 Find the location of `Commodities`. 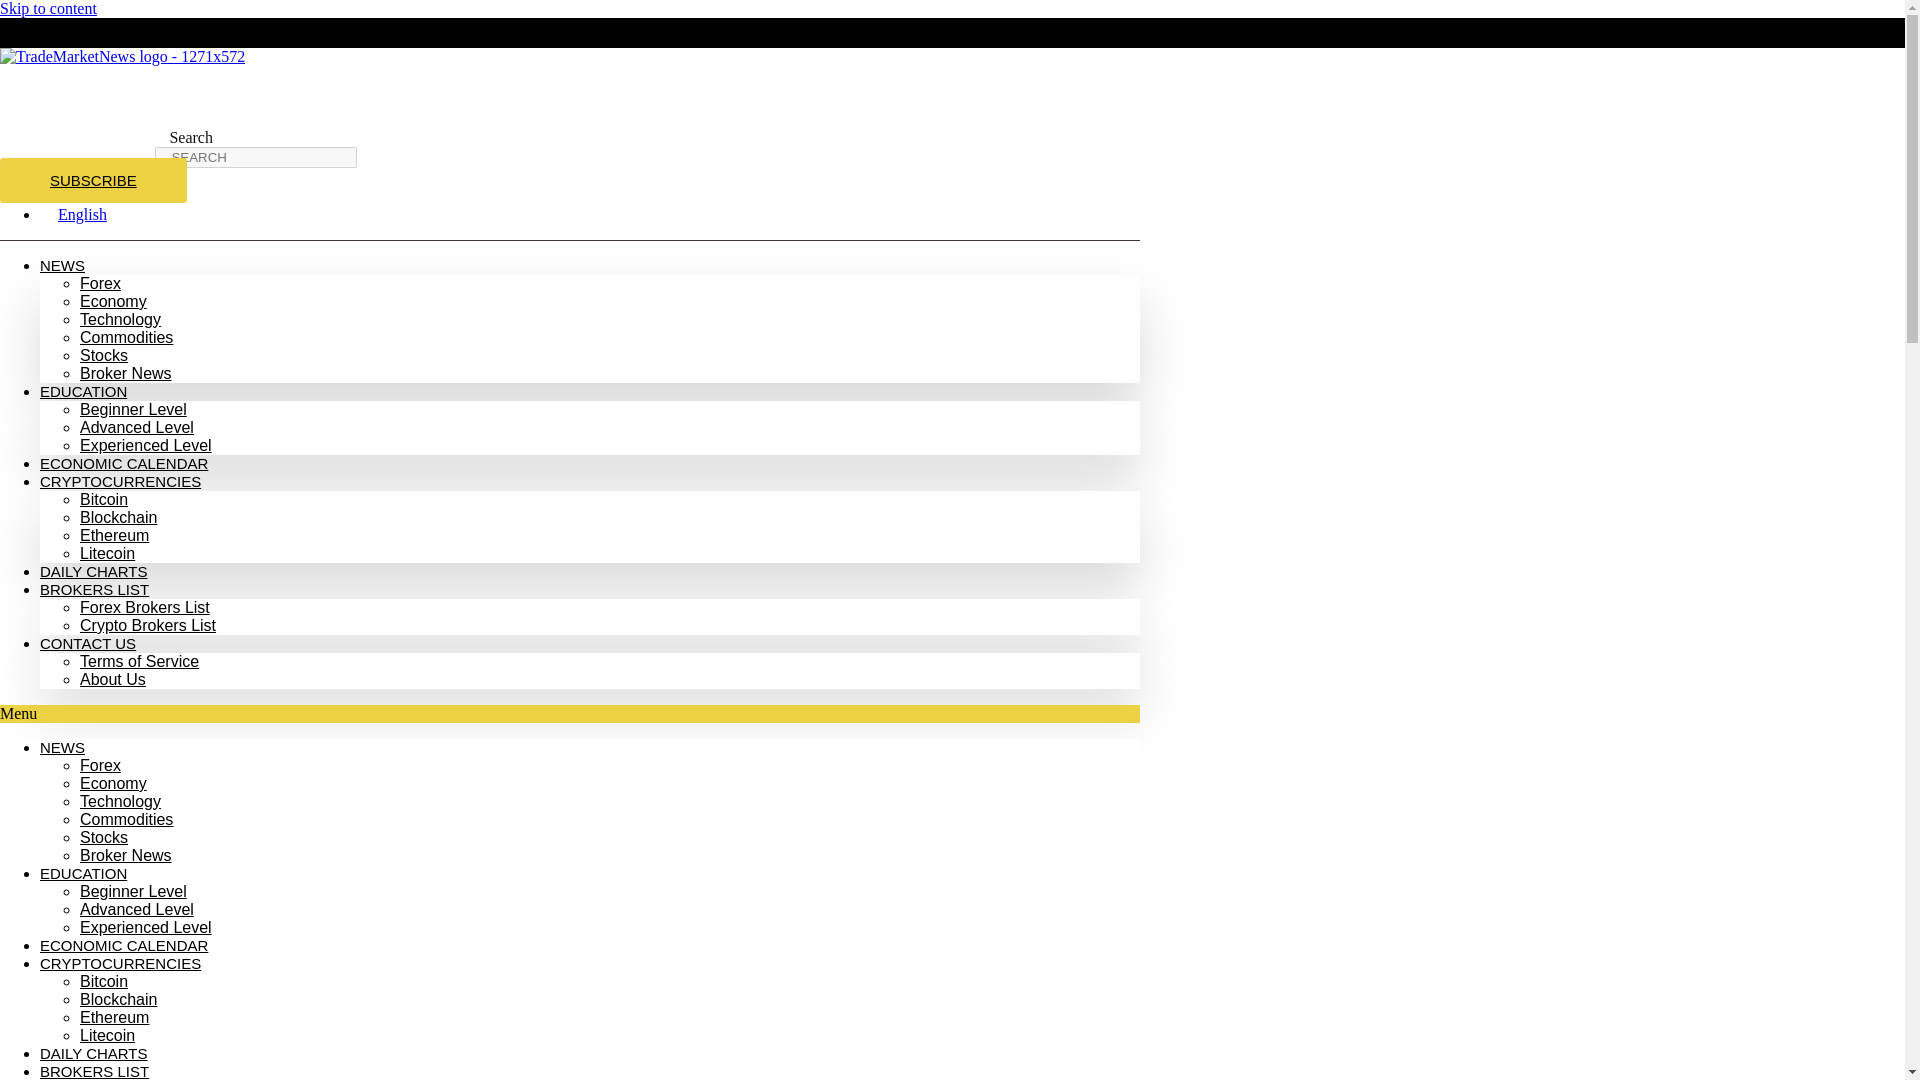

Commodities is located at coordinates (126, 820).